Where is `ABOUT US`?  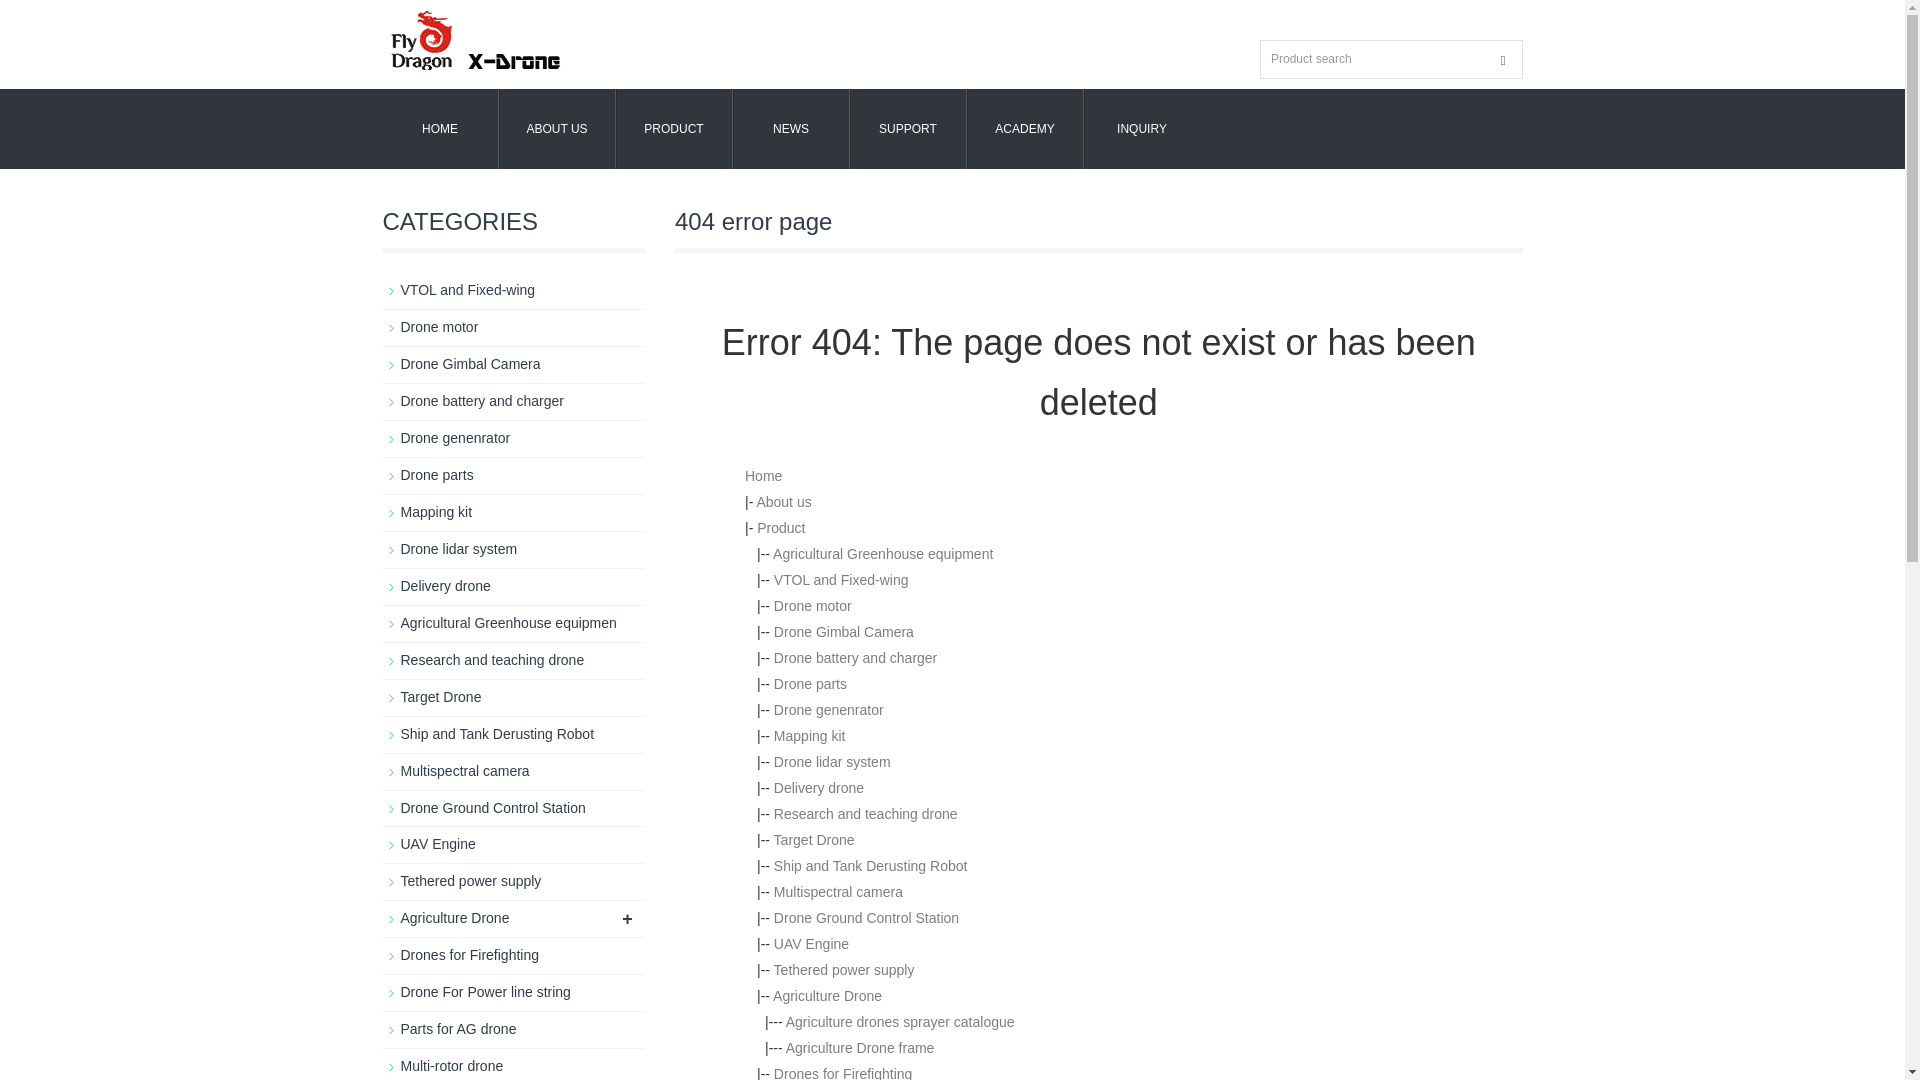 ABOUT US is located at coordinates (556, 128).